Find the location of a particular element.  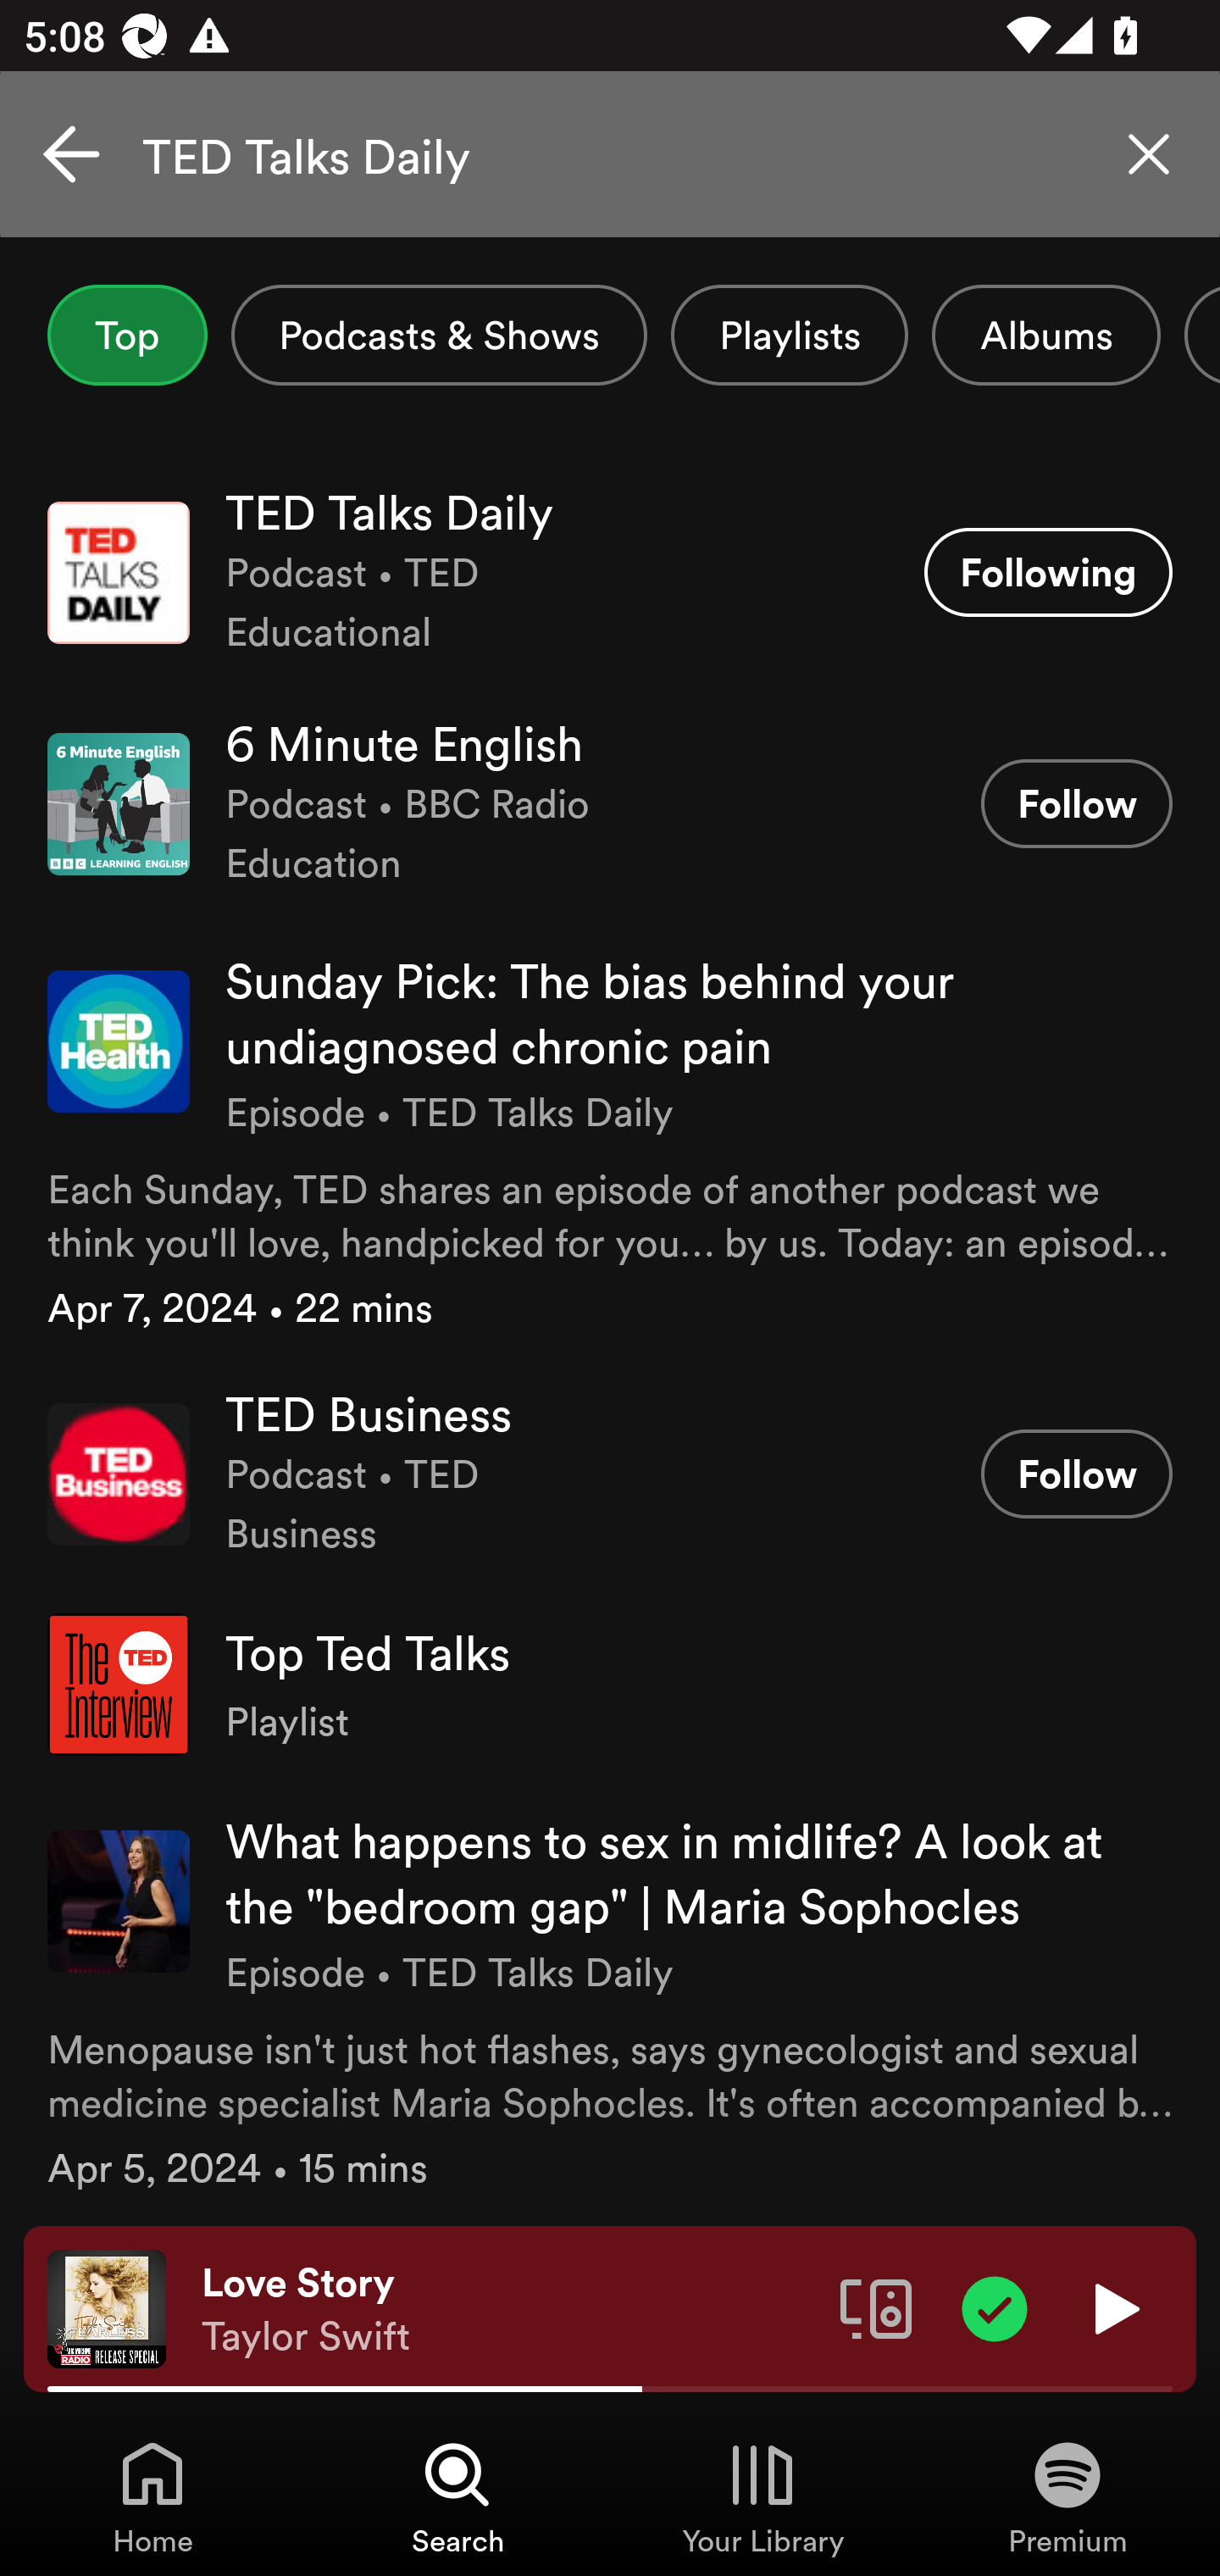

Top Ted Talks Playlist is located at coordinates (610, 1685).